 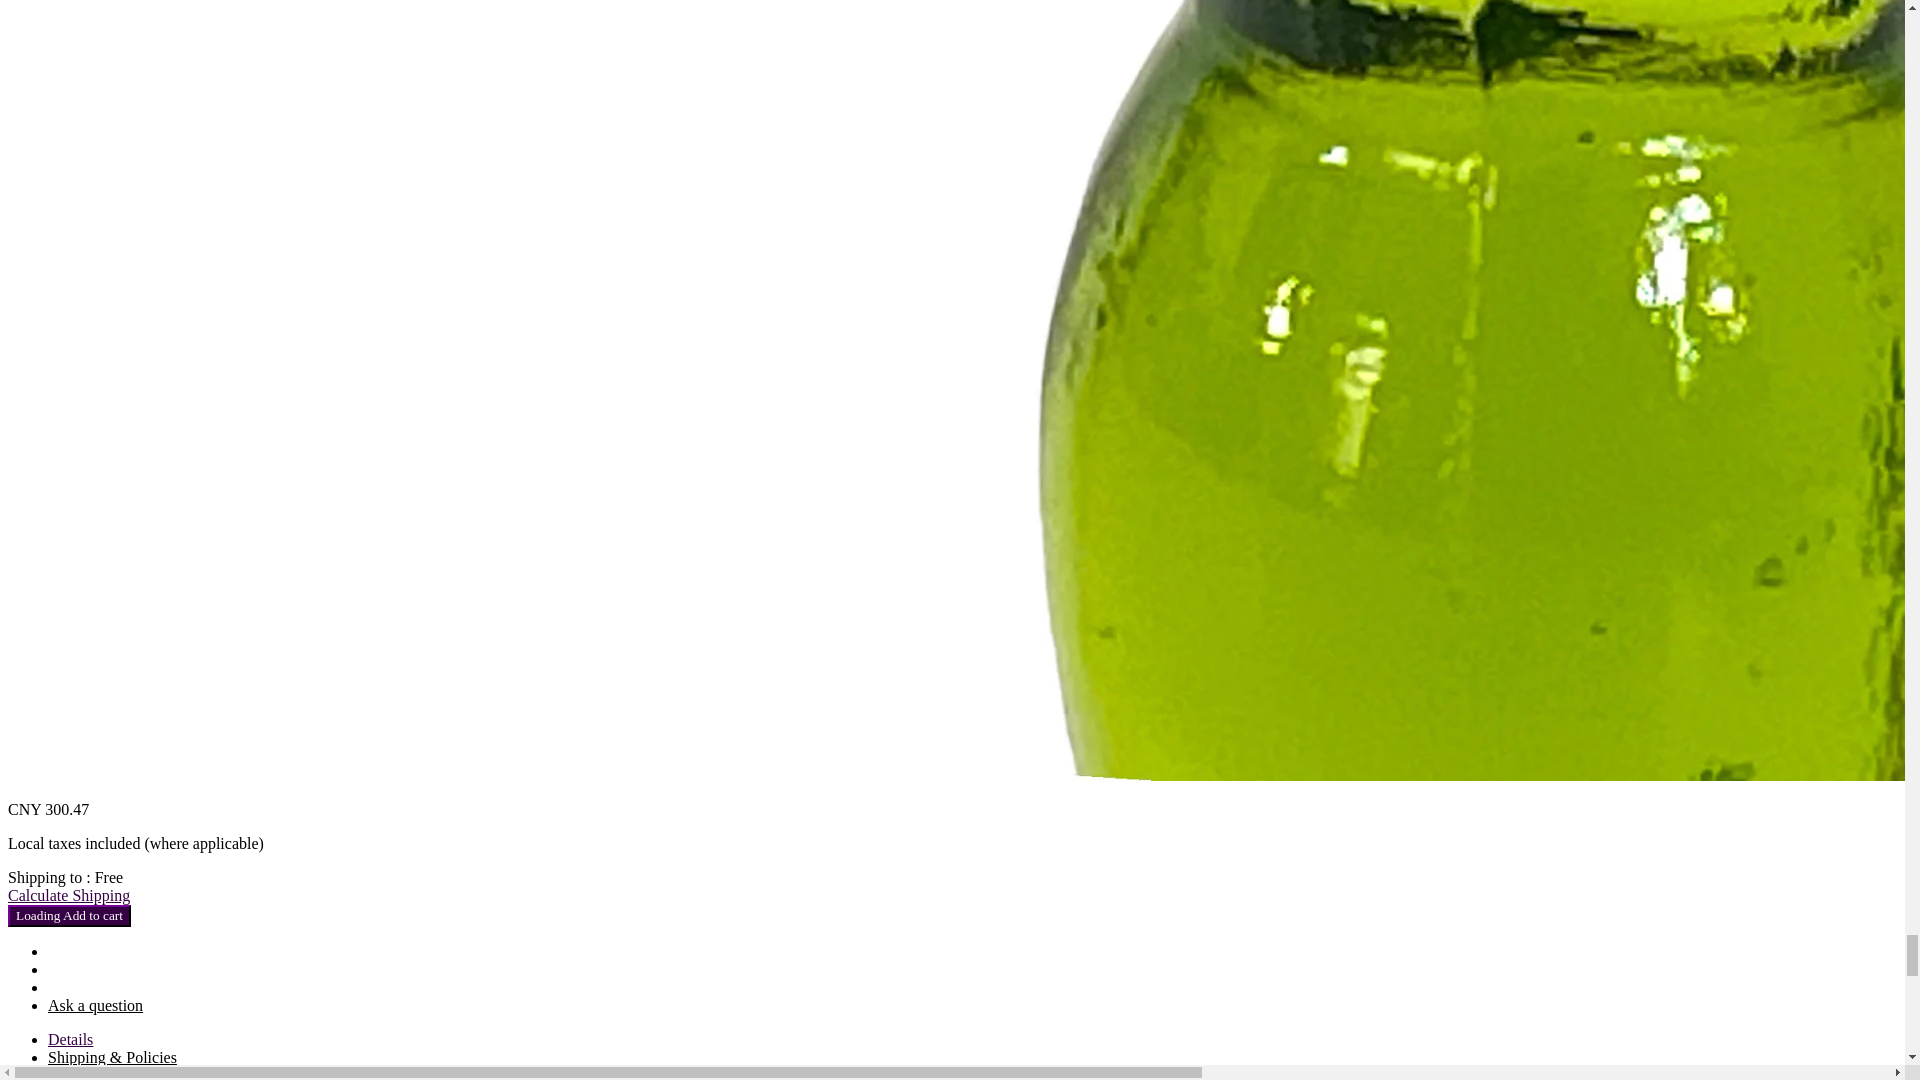 I want to click on Ask a question, so click(x=95, y=1005).